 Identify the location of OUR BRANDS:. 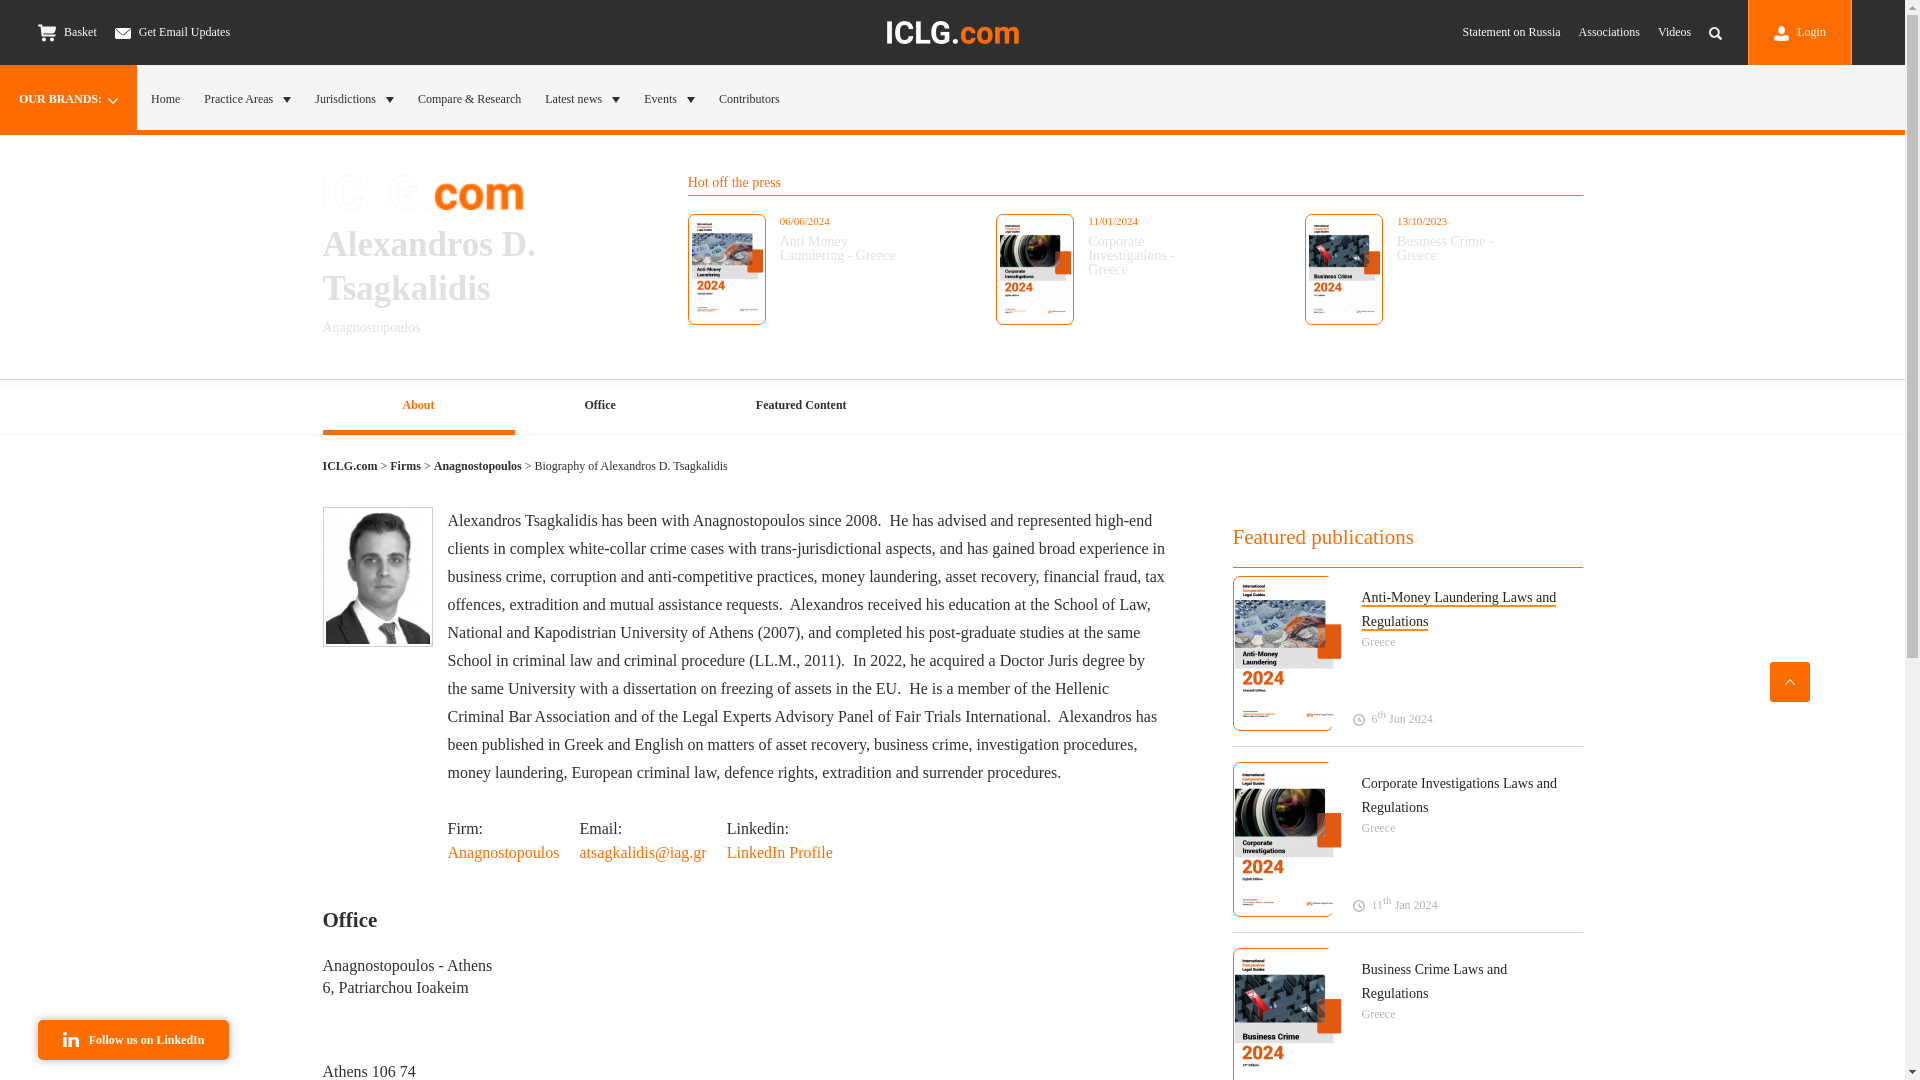
(68, 98).